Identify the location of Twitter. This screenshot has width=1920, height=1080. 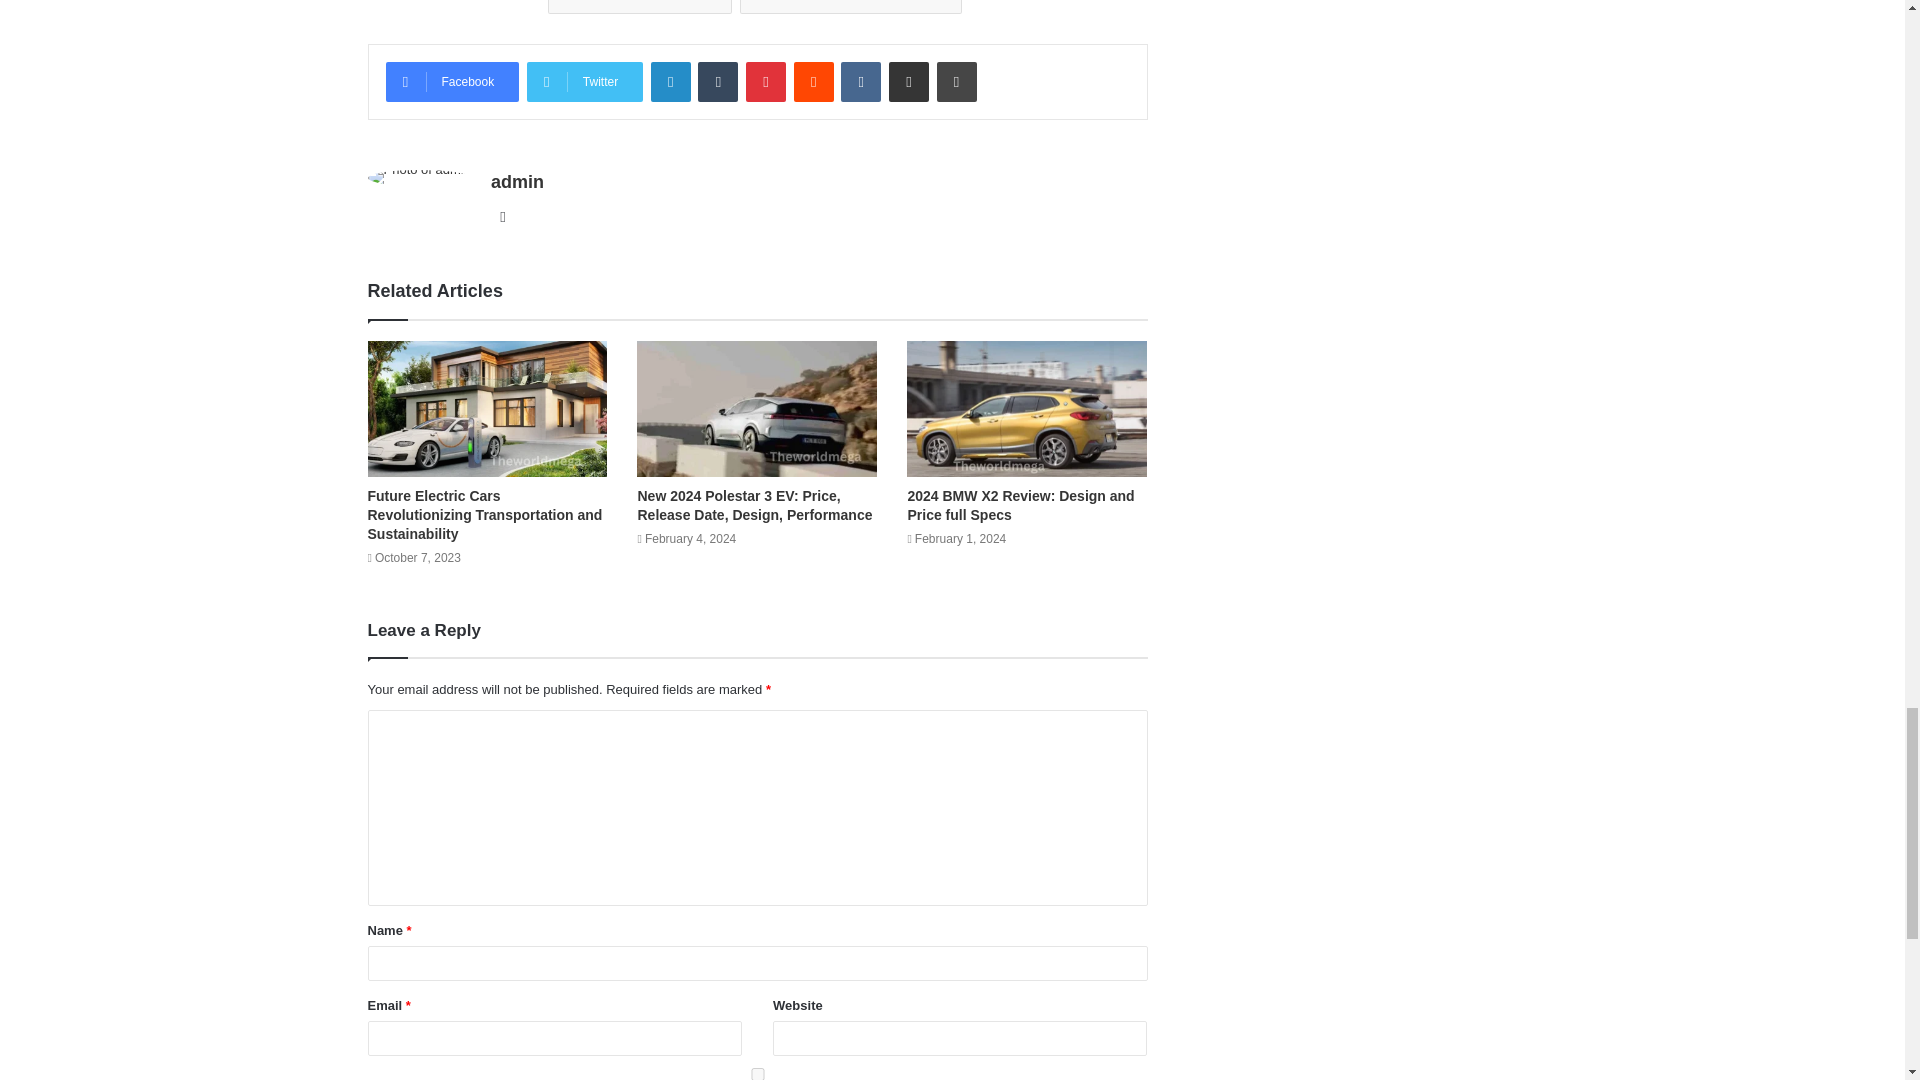
(584, 81).